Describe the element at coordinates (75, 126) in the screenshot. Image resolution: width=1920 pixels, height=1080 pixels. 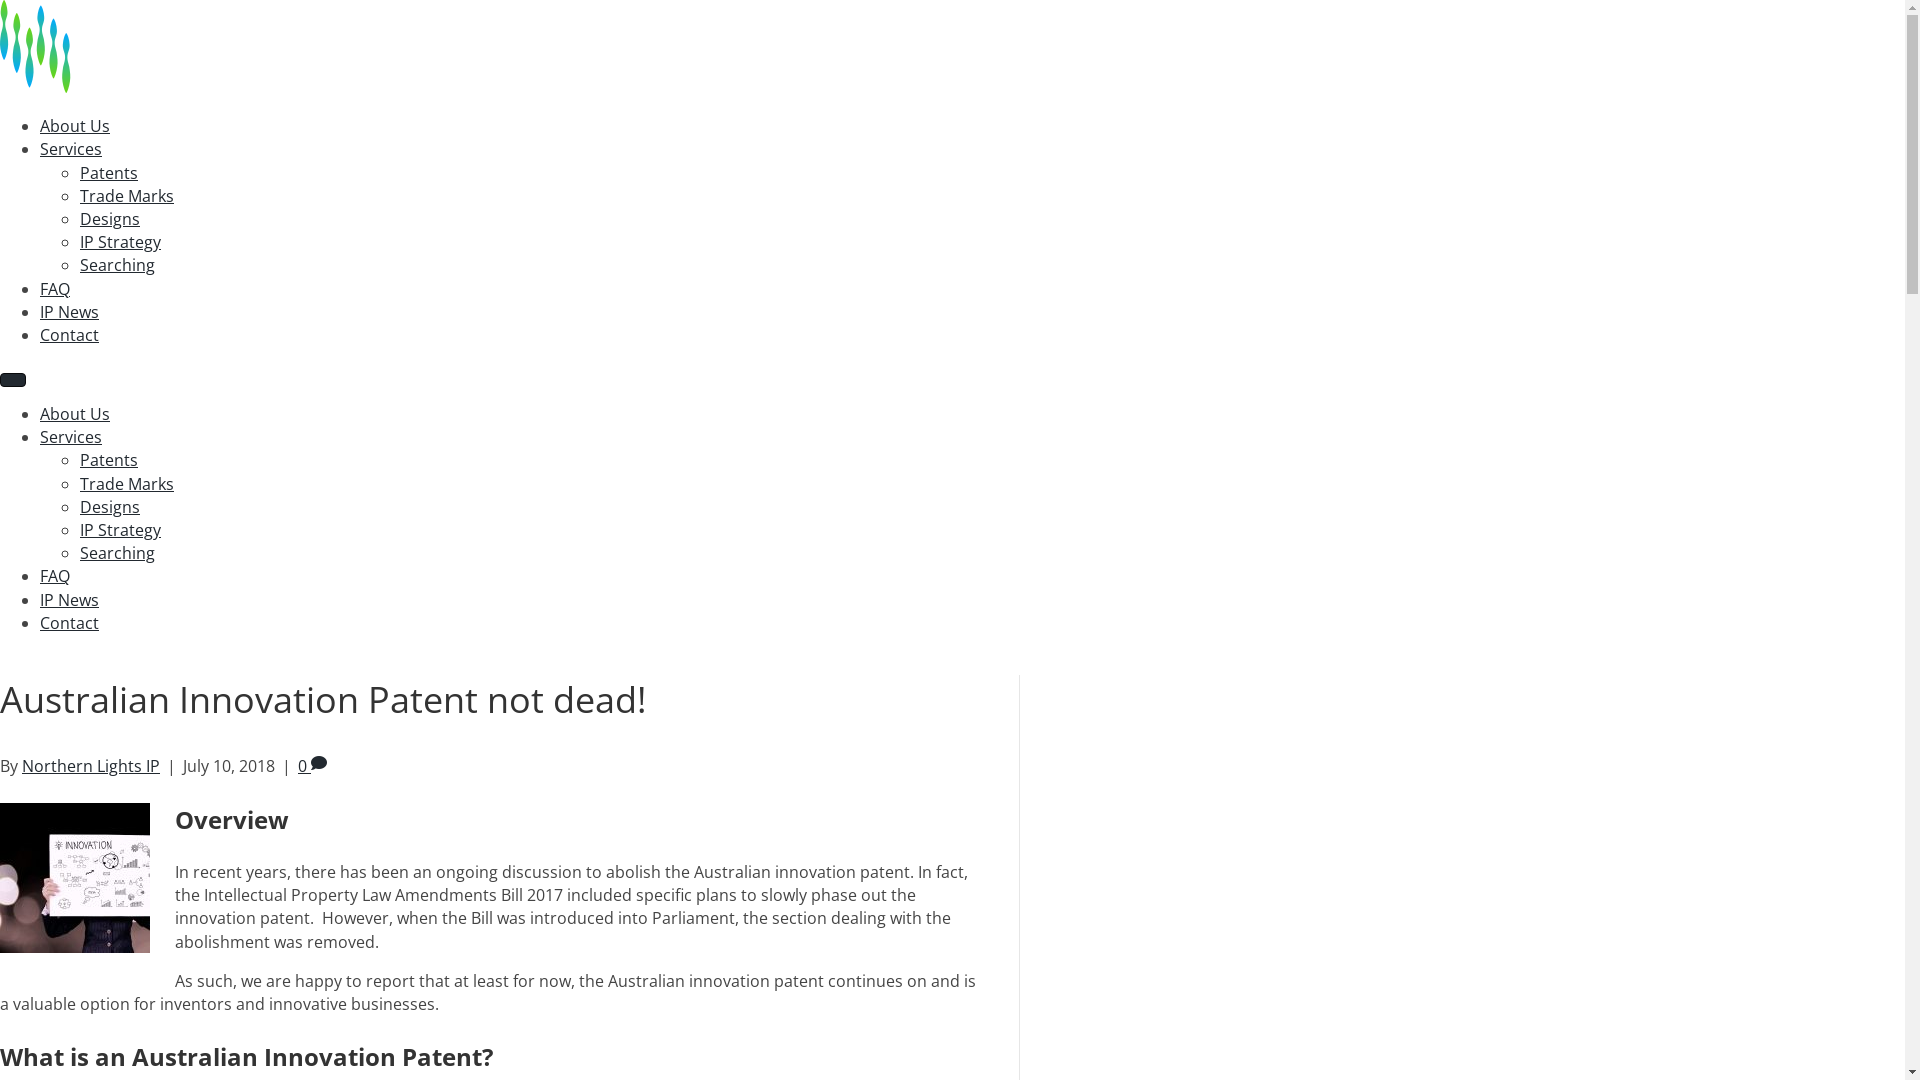
I see `About Us` at that location.